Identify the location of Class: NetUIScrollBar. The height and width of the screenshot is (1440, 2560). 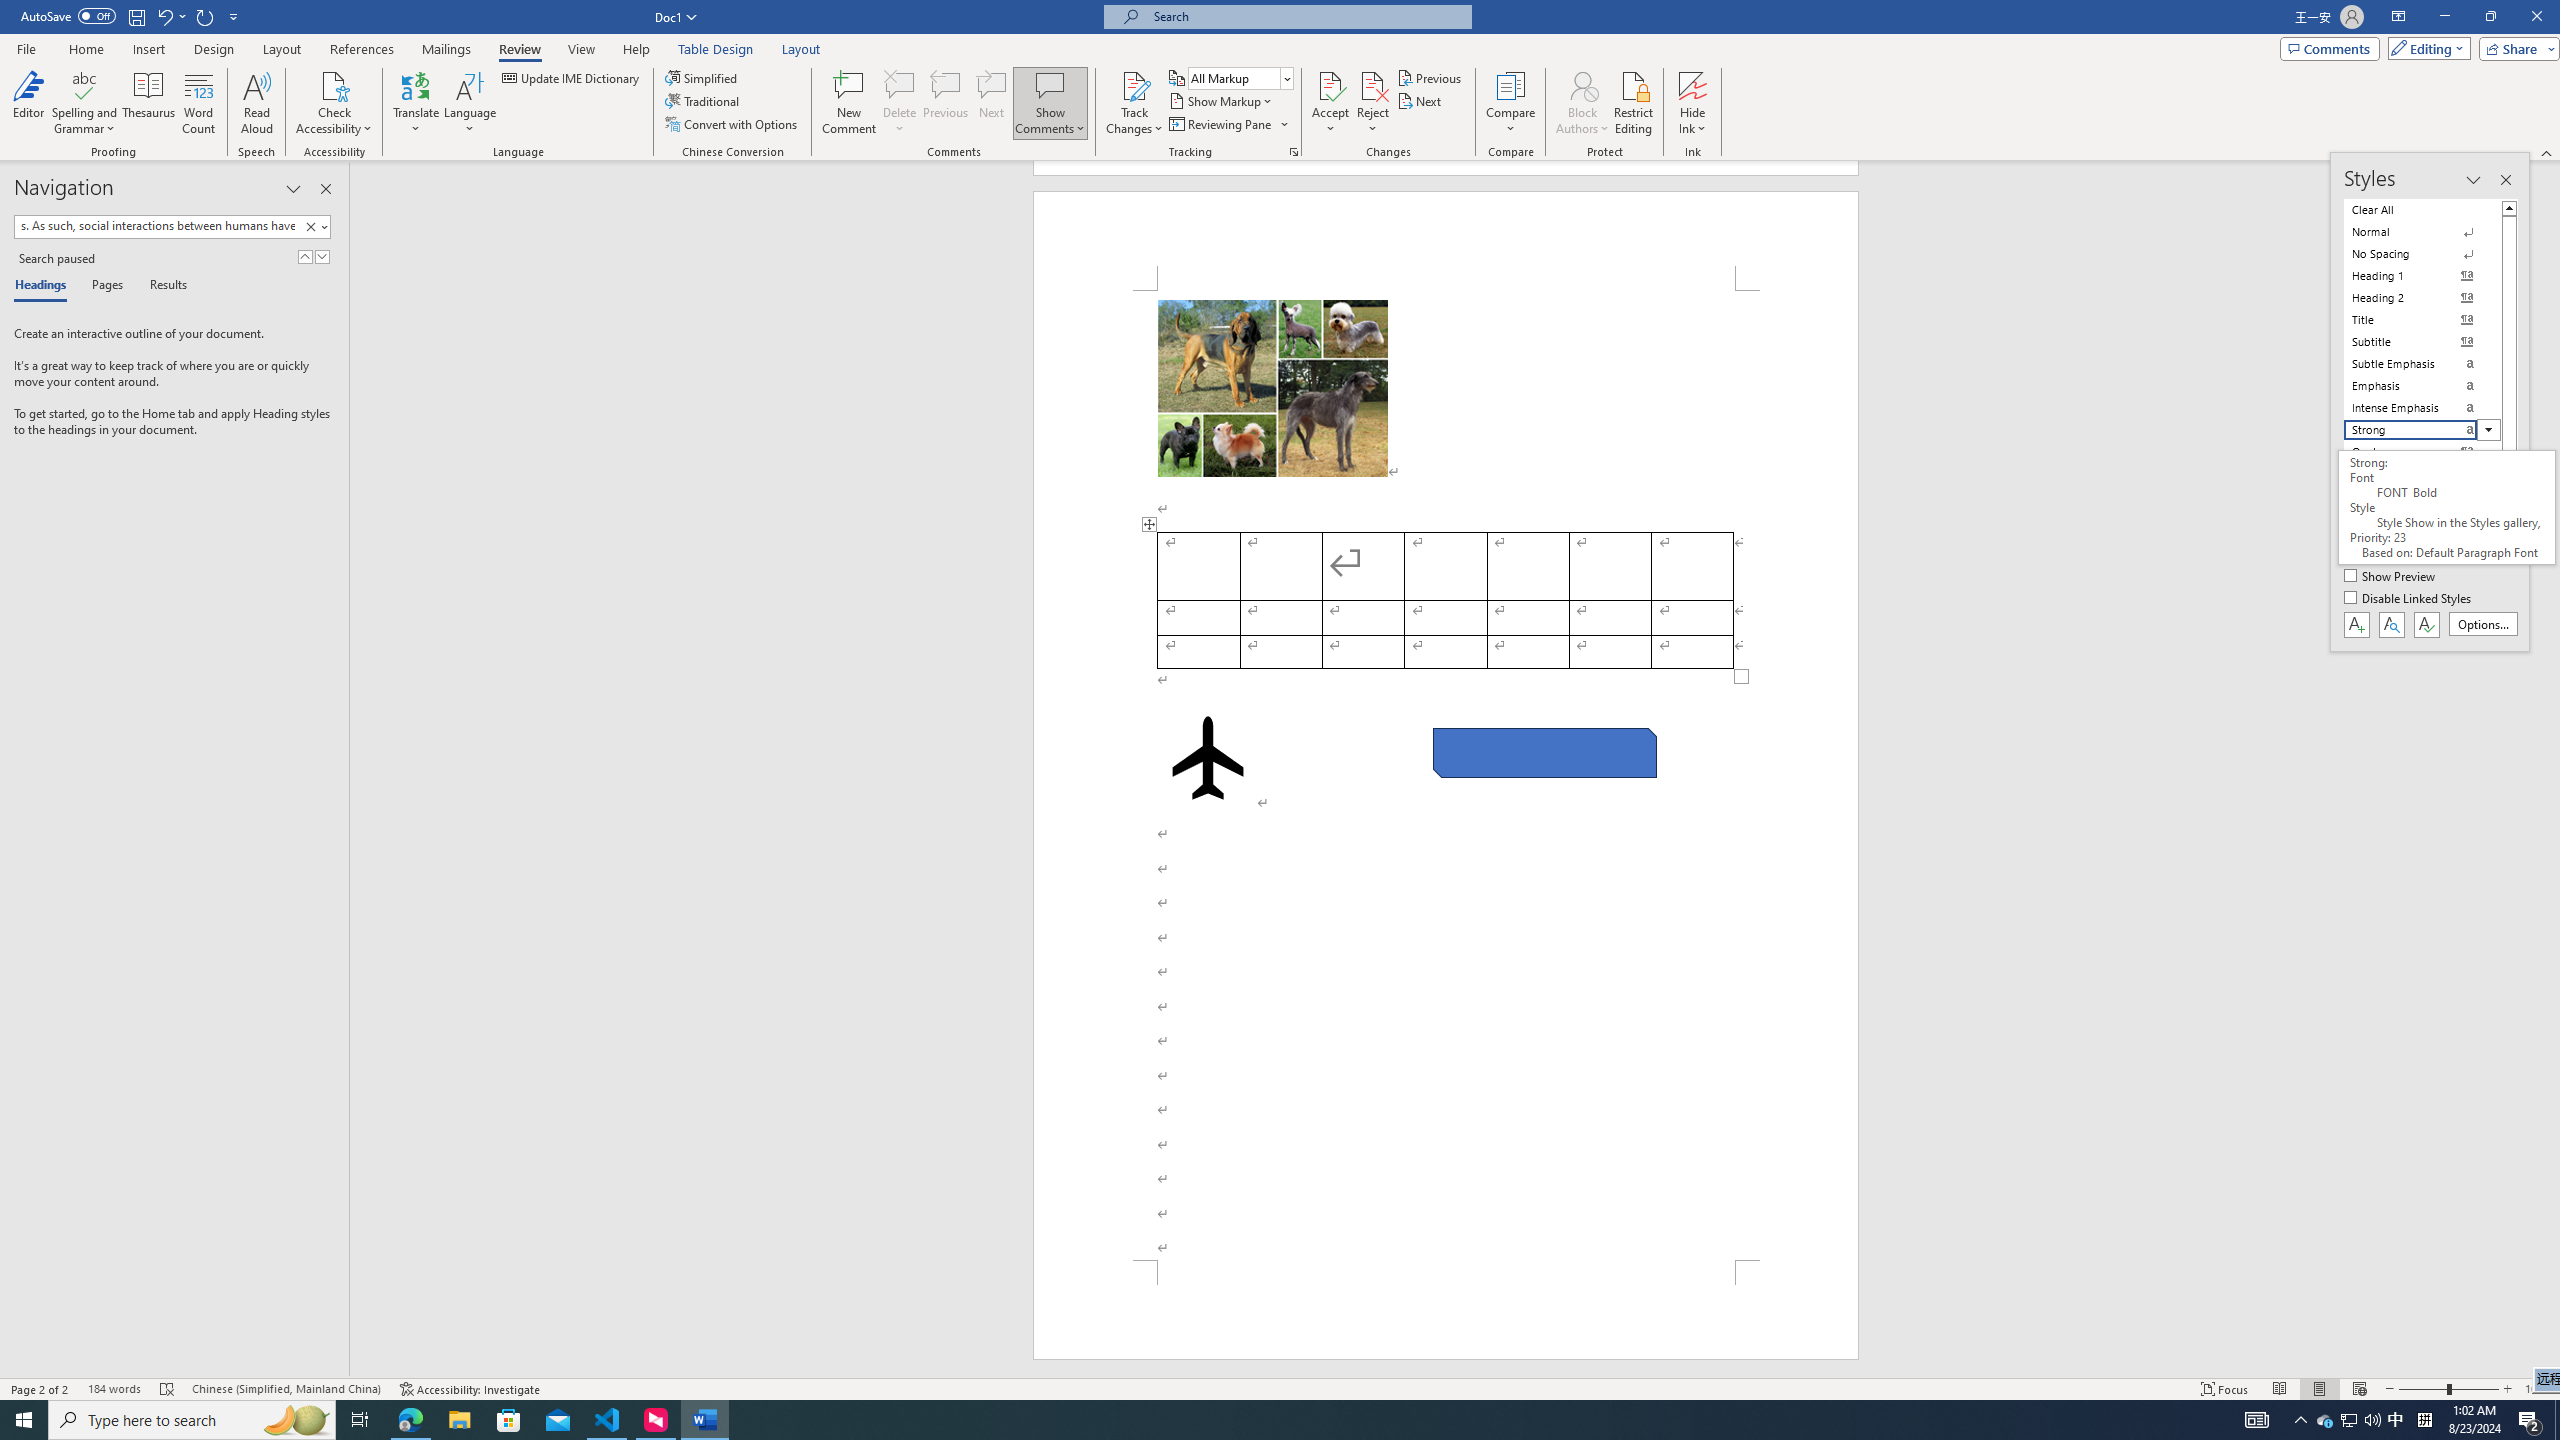
(2551, 770).